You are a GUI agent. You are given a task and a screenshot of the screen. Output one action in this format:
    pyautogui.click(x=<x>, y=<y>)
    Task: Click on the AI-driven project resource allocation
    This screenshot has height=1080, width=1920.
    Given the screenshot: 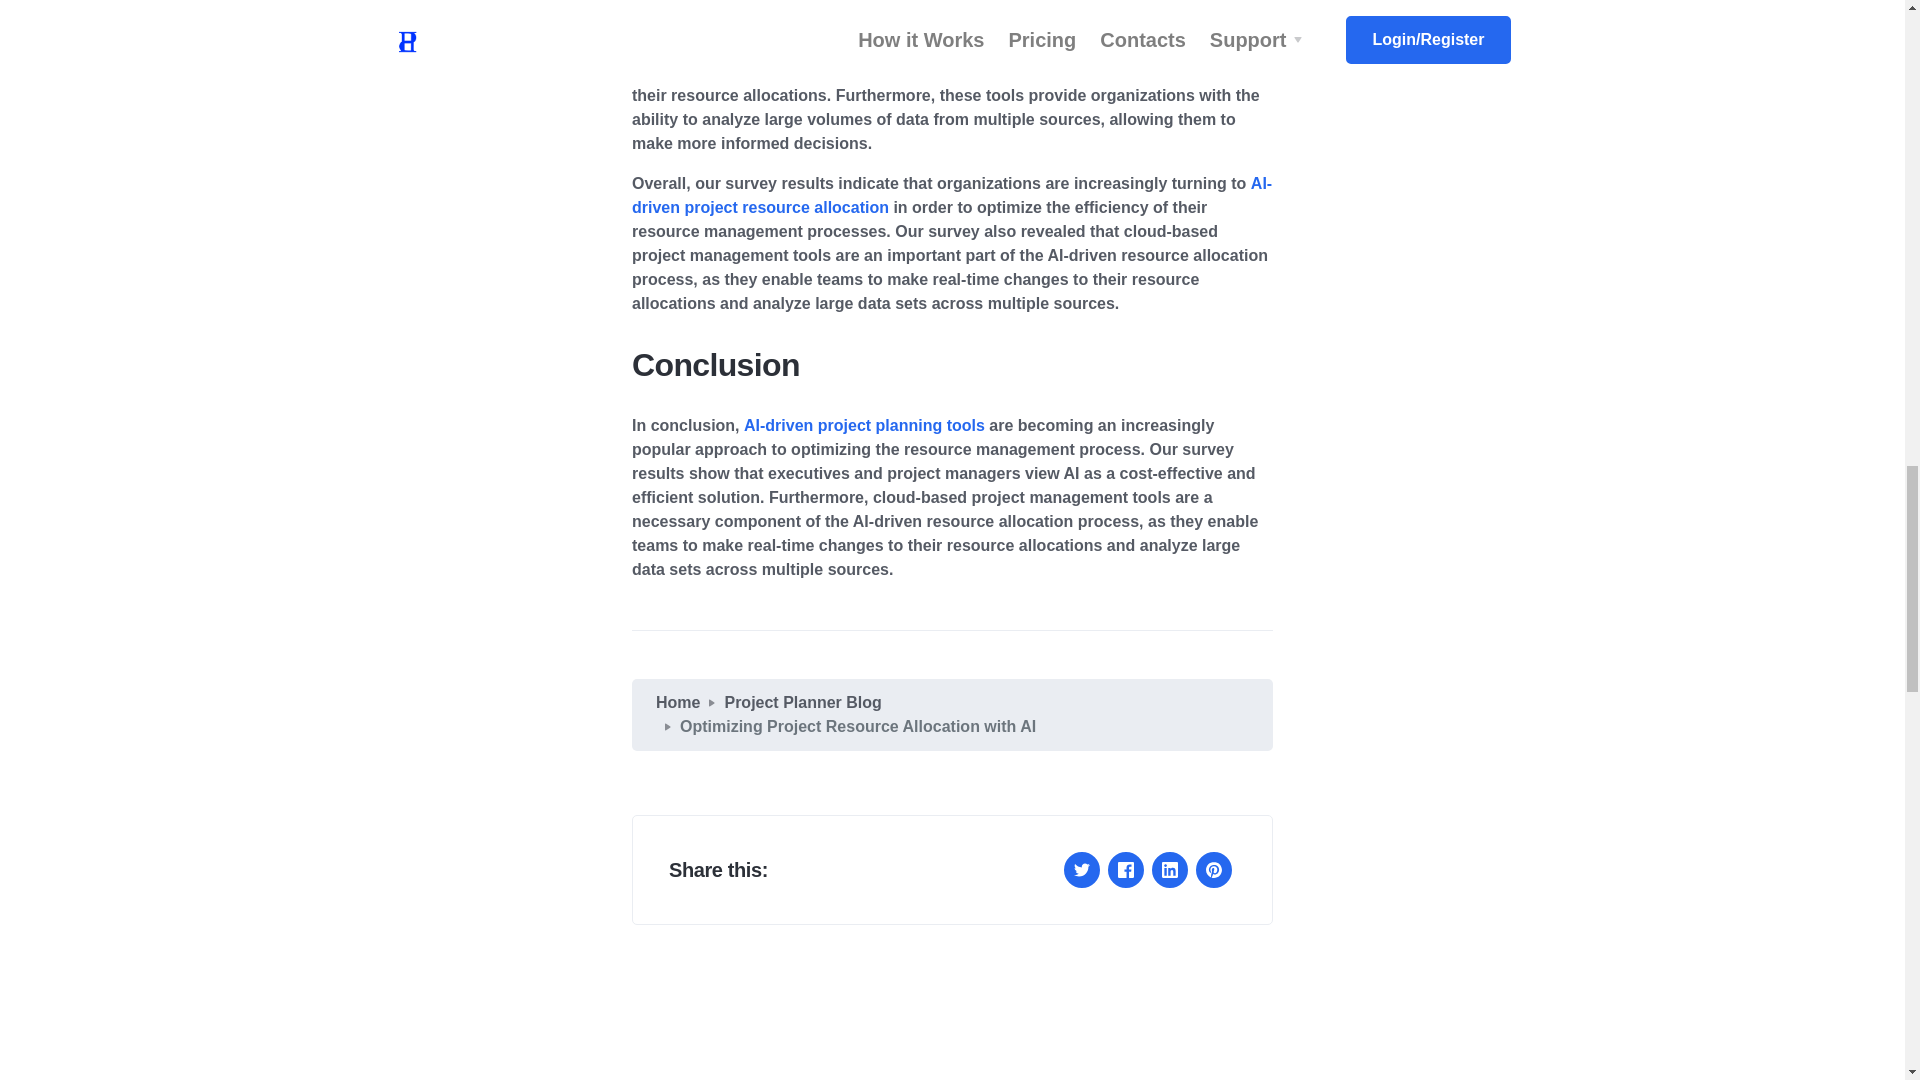 What is the action you would take?
    pyautogui.click(x=951, y=195)
    